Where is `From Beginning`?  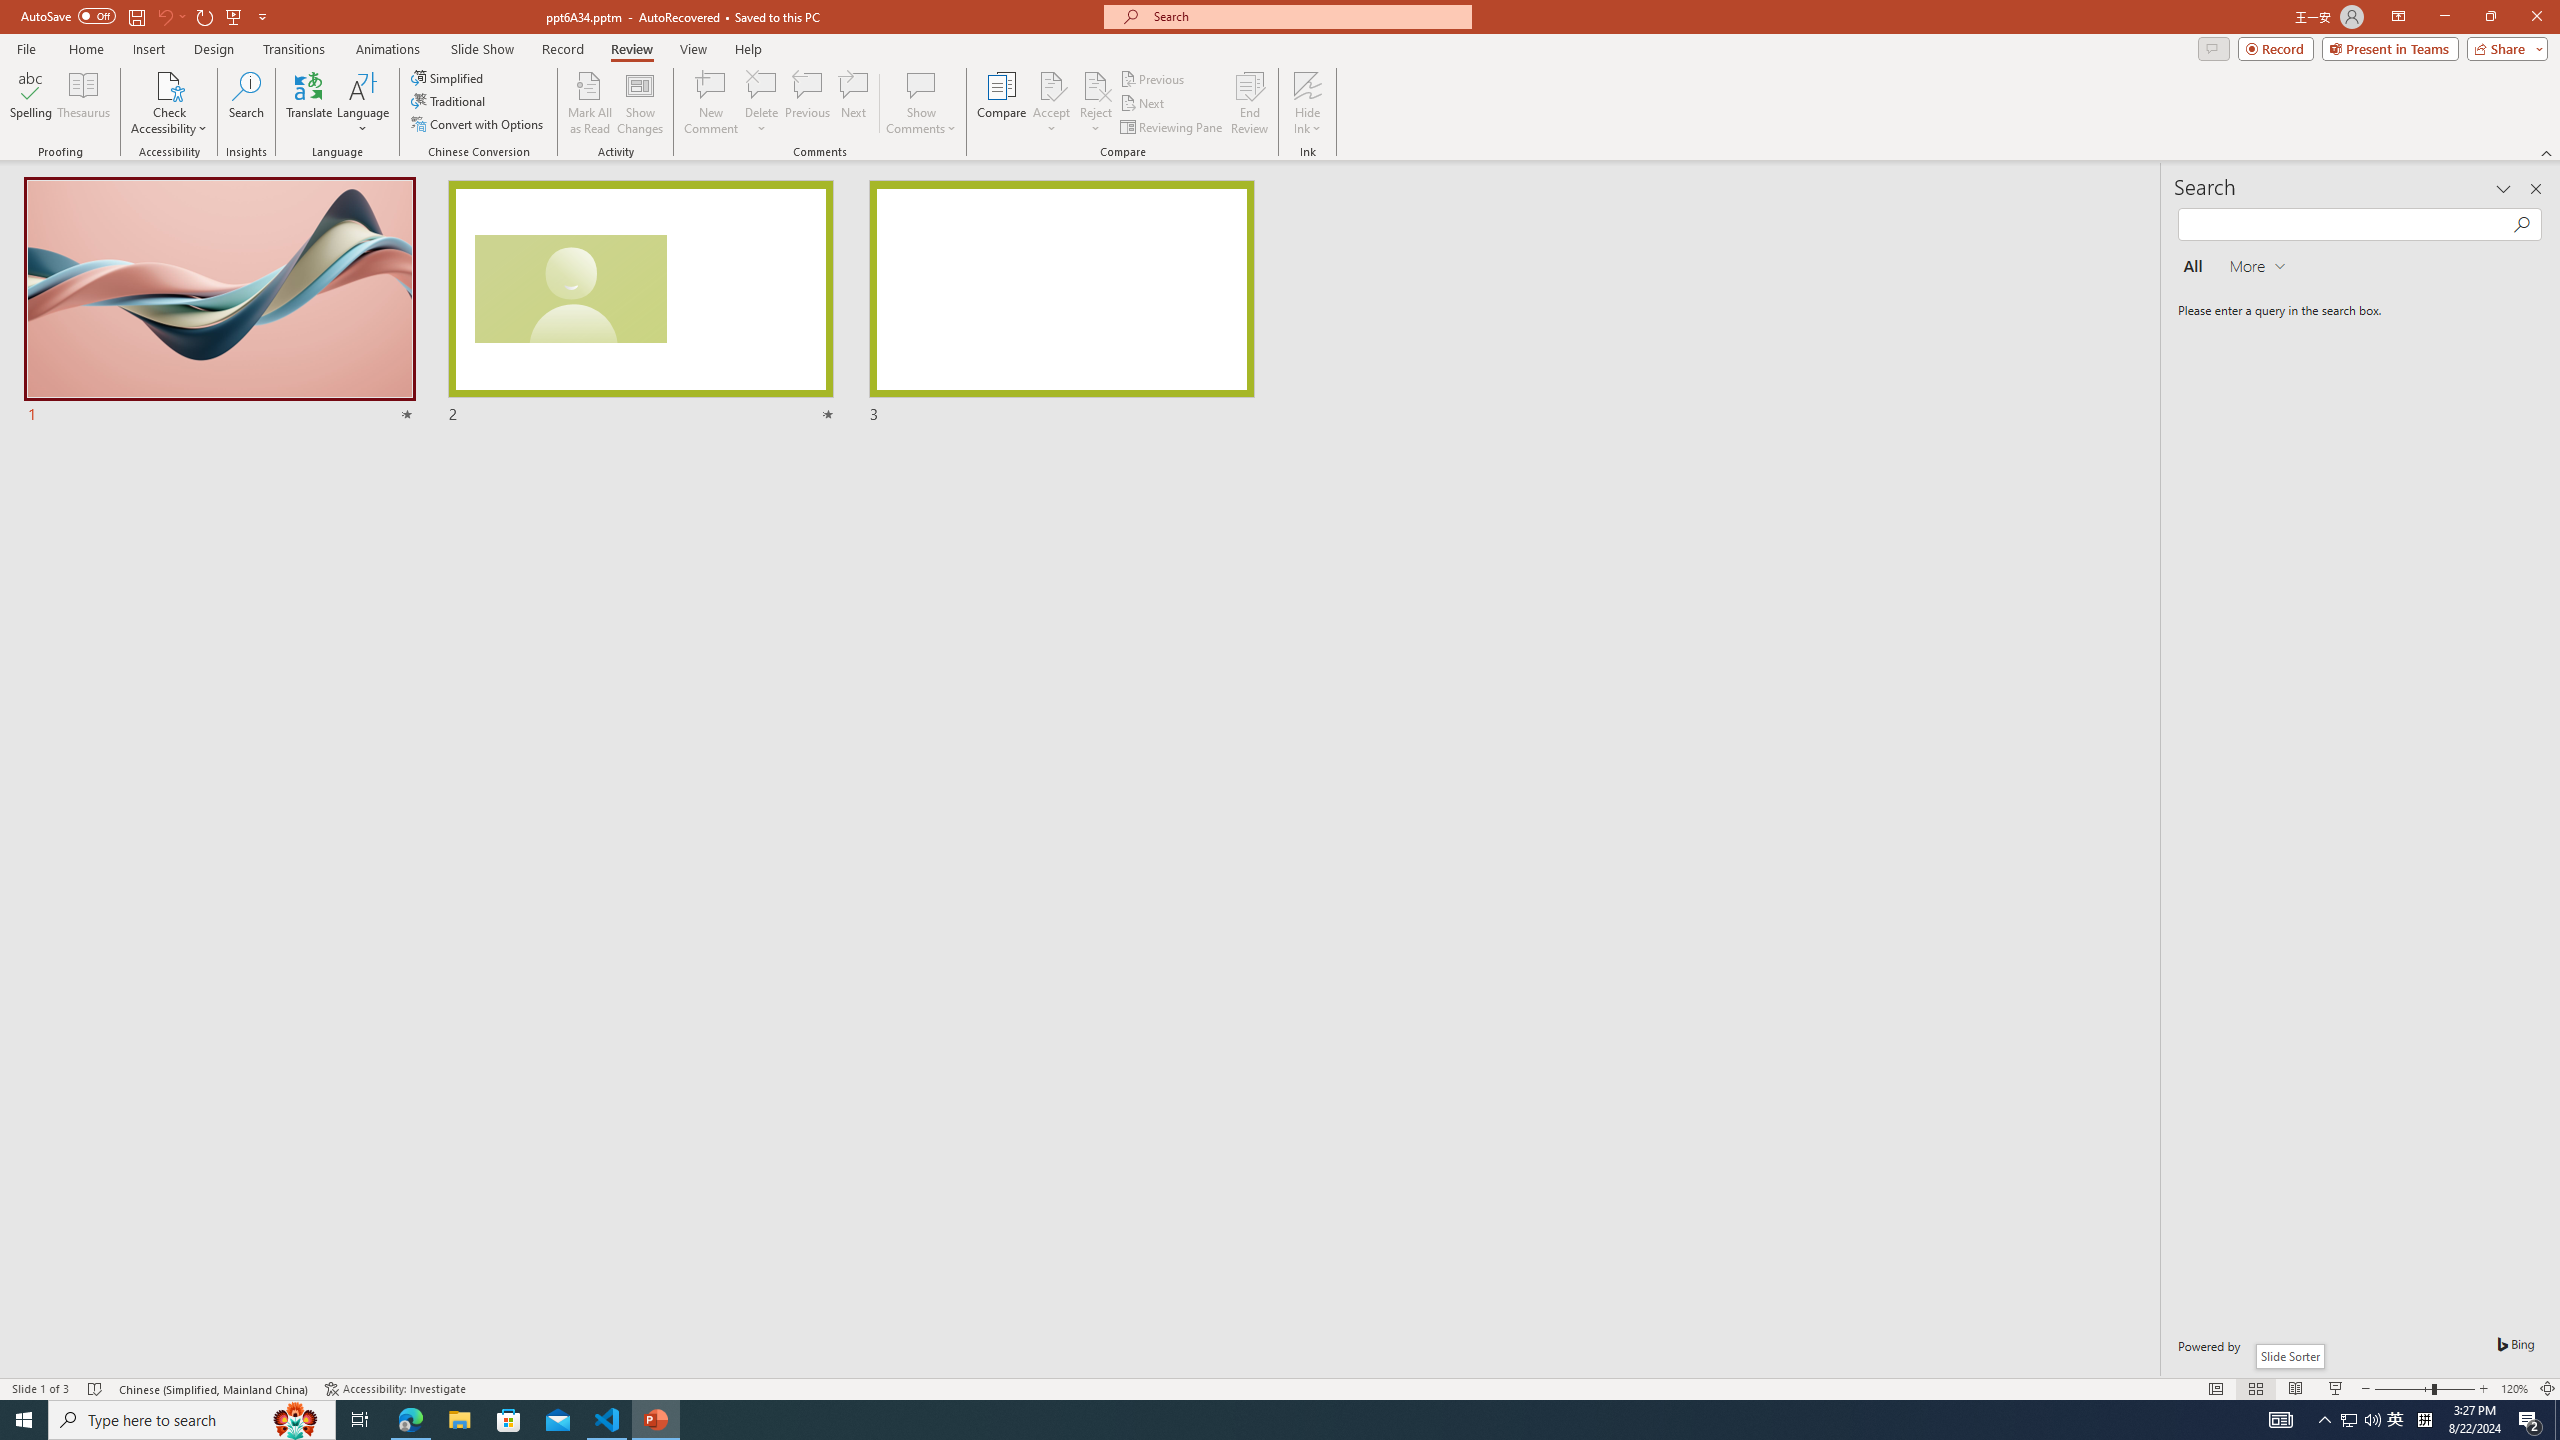
From Beginning is located at coordinates (234, 16).